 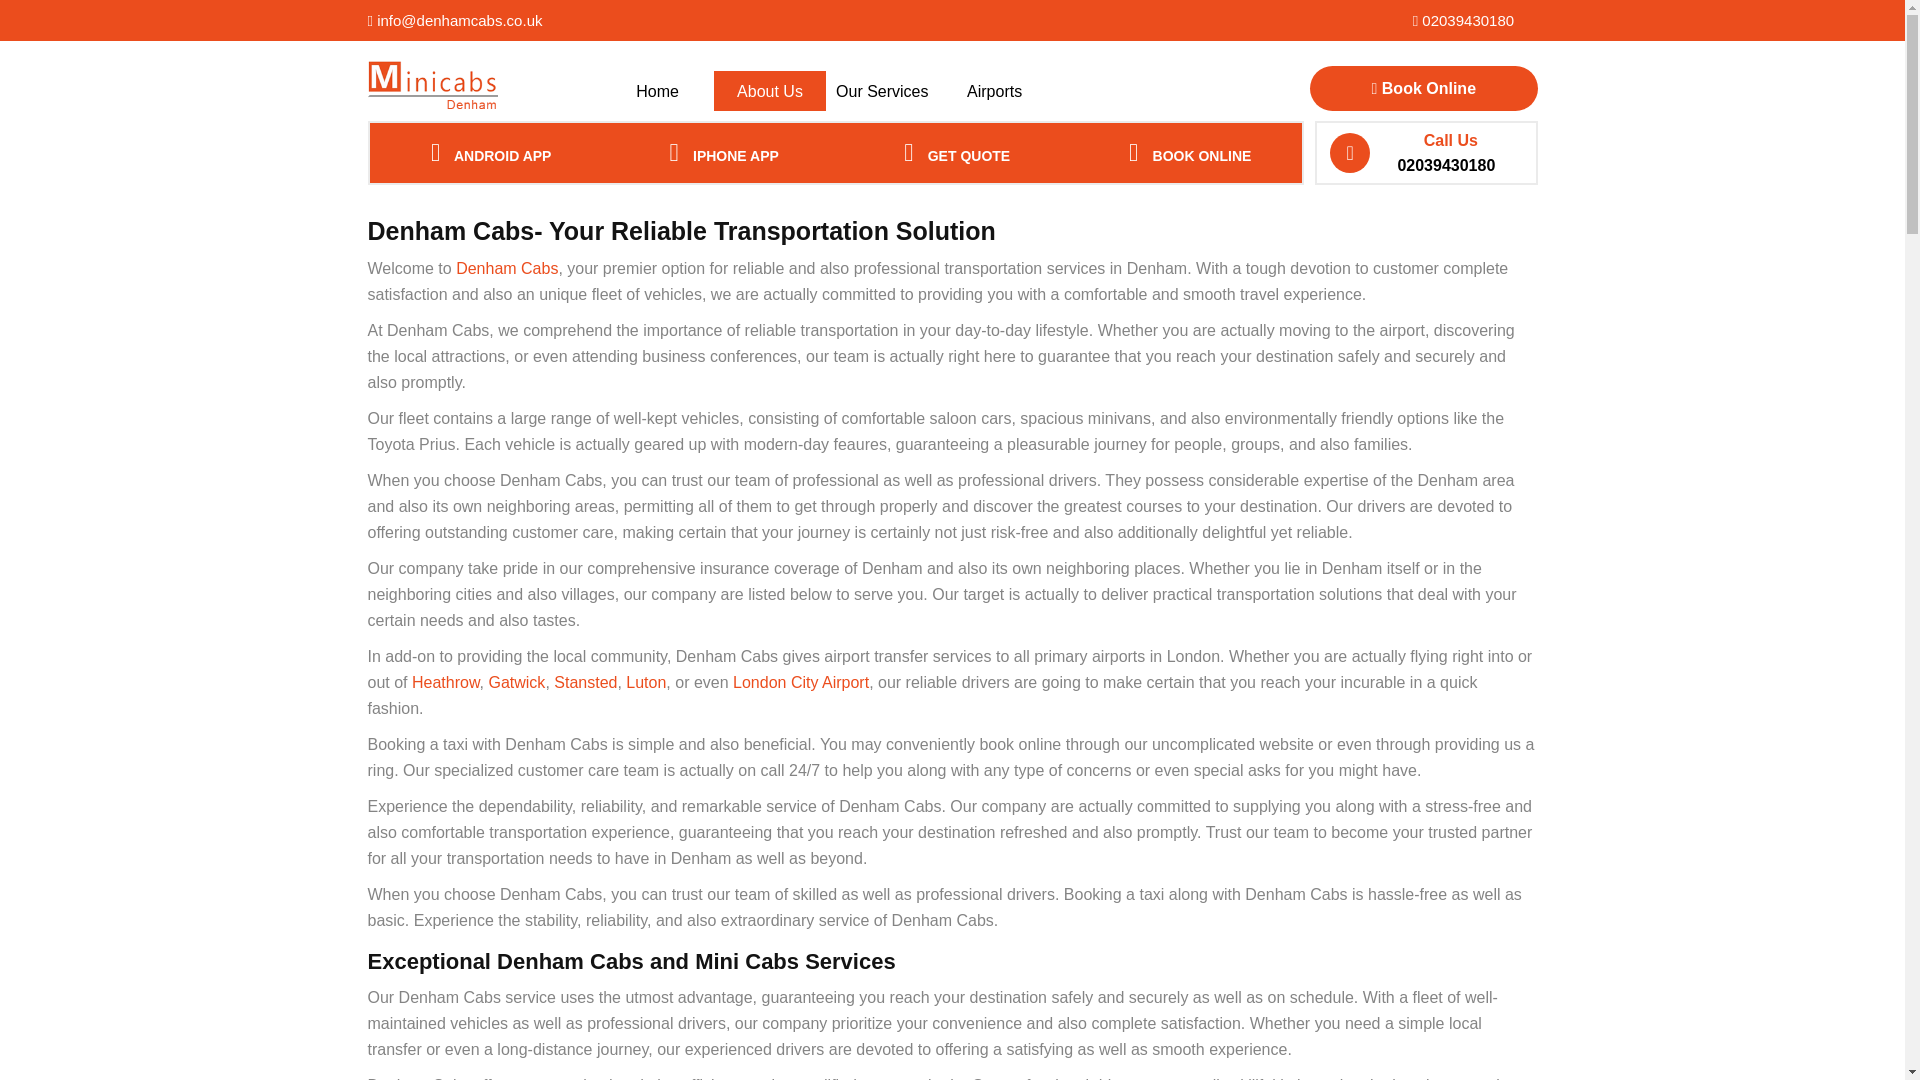 What do you see at coordinates (718, 152) in the screenshot?
I see `IPHONE APP` at bounding box center [718, 152].